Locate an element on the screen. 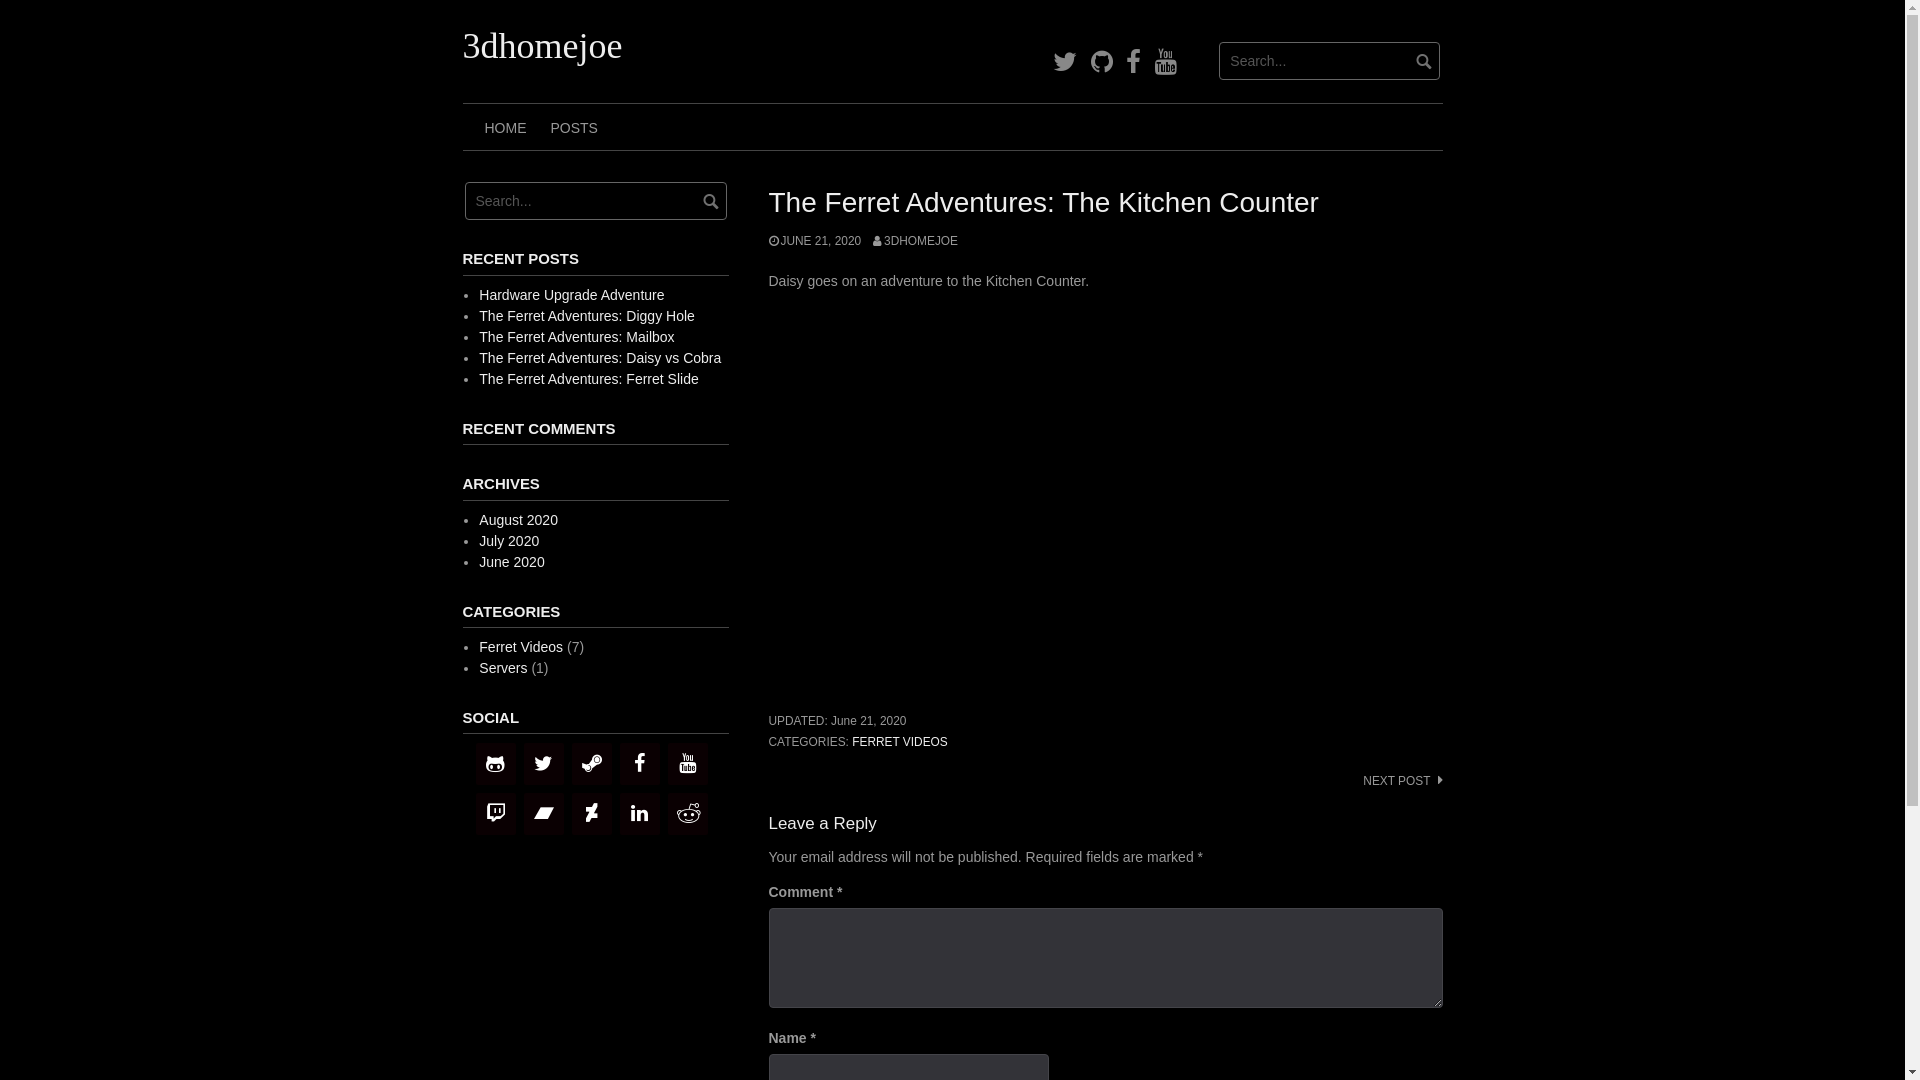  June 2020 is located at coordinates (512, 562).